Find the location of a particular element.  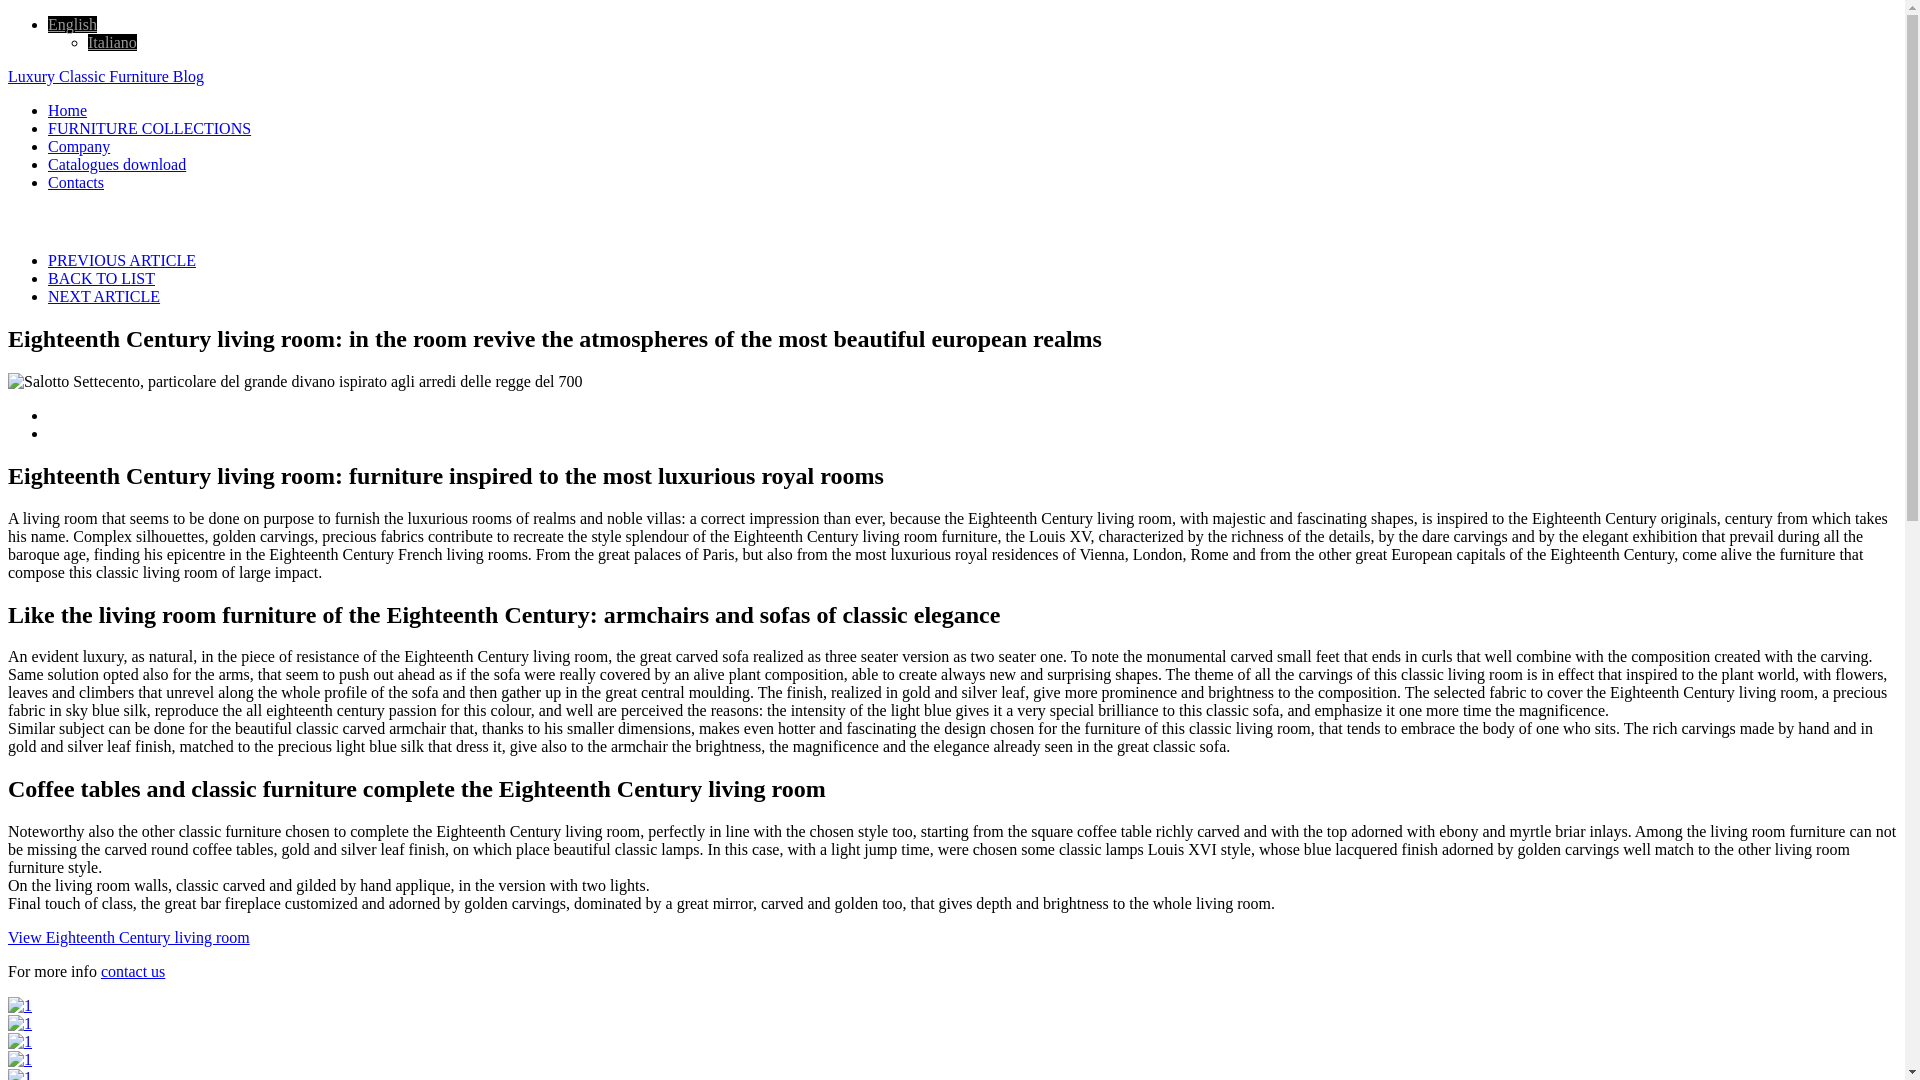

Company is located at coordinates (78, 146).